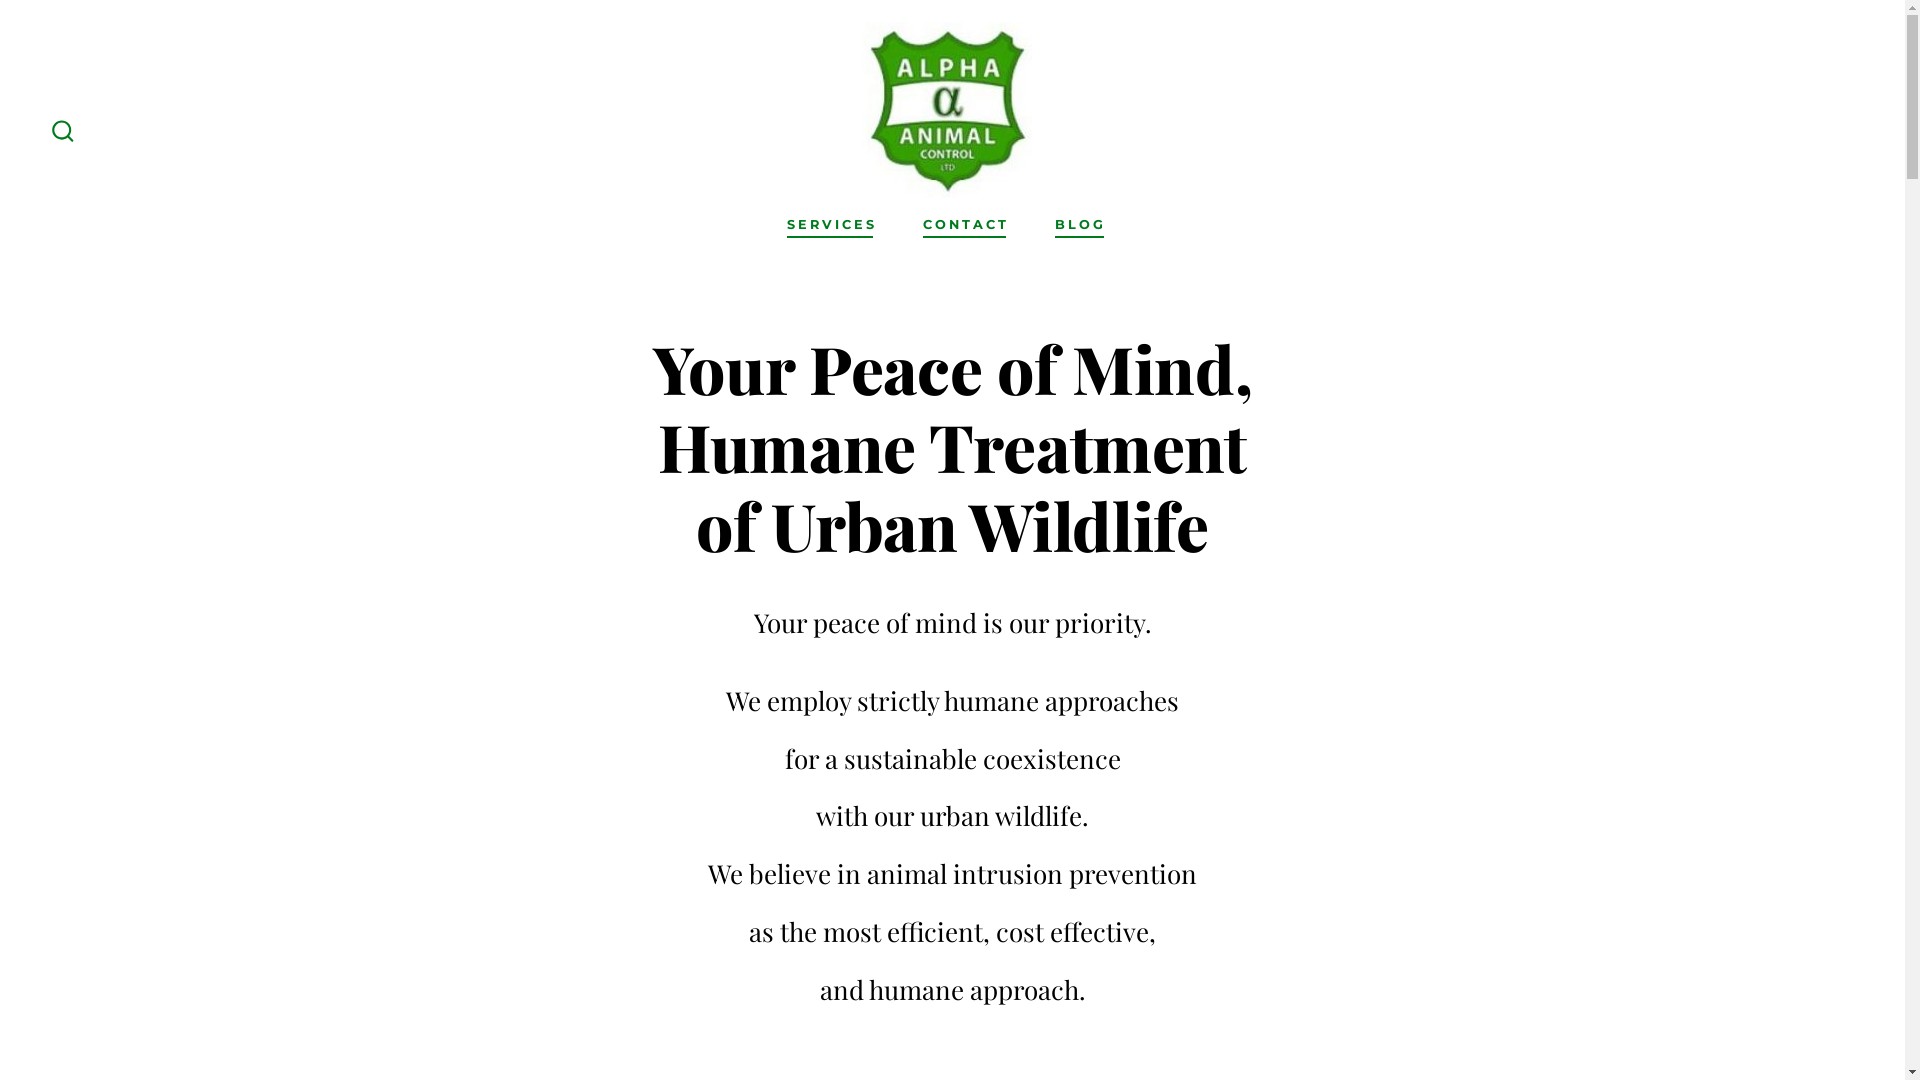  What do you see at coordinates (832, 226) in the screenshot?
I see `SERVICES` at bounding box center [832, 226].